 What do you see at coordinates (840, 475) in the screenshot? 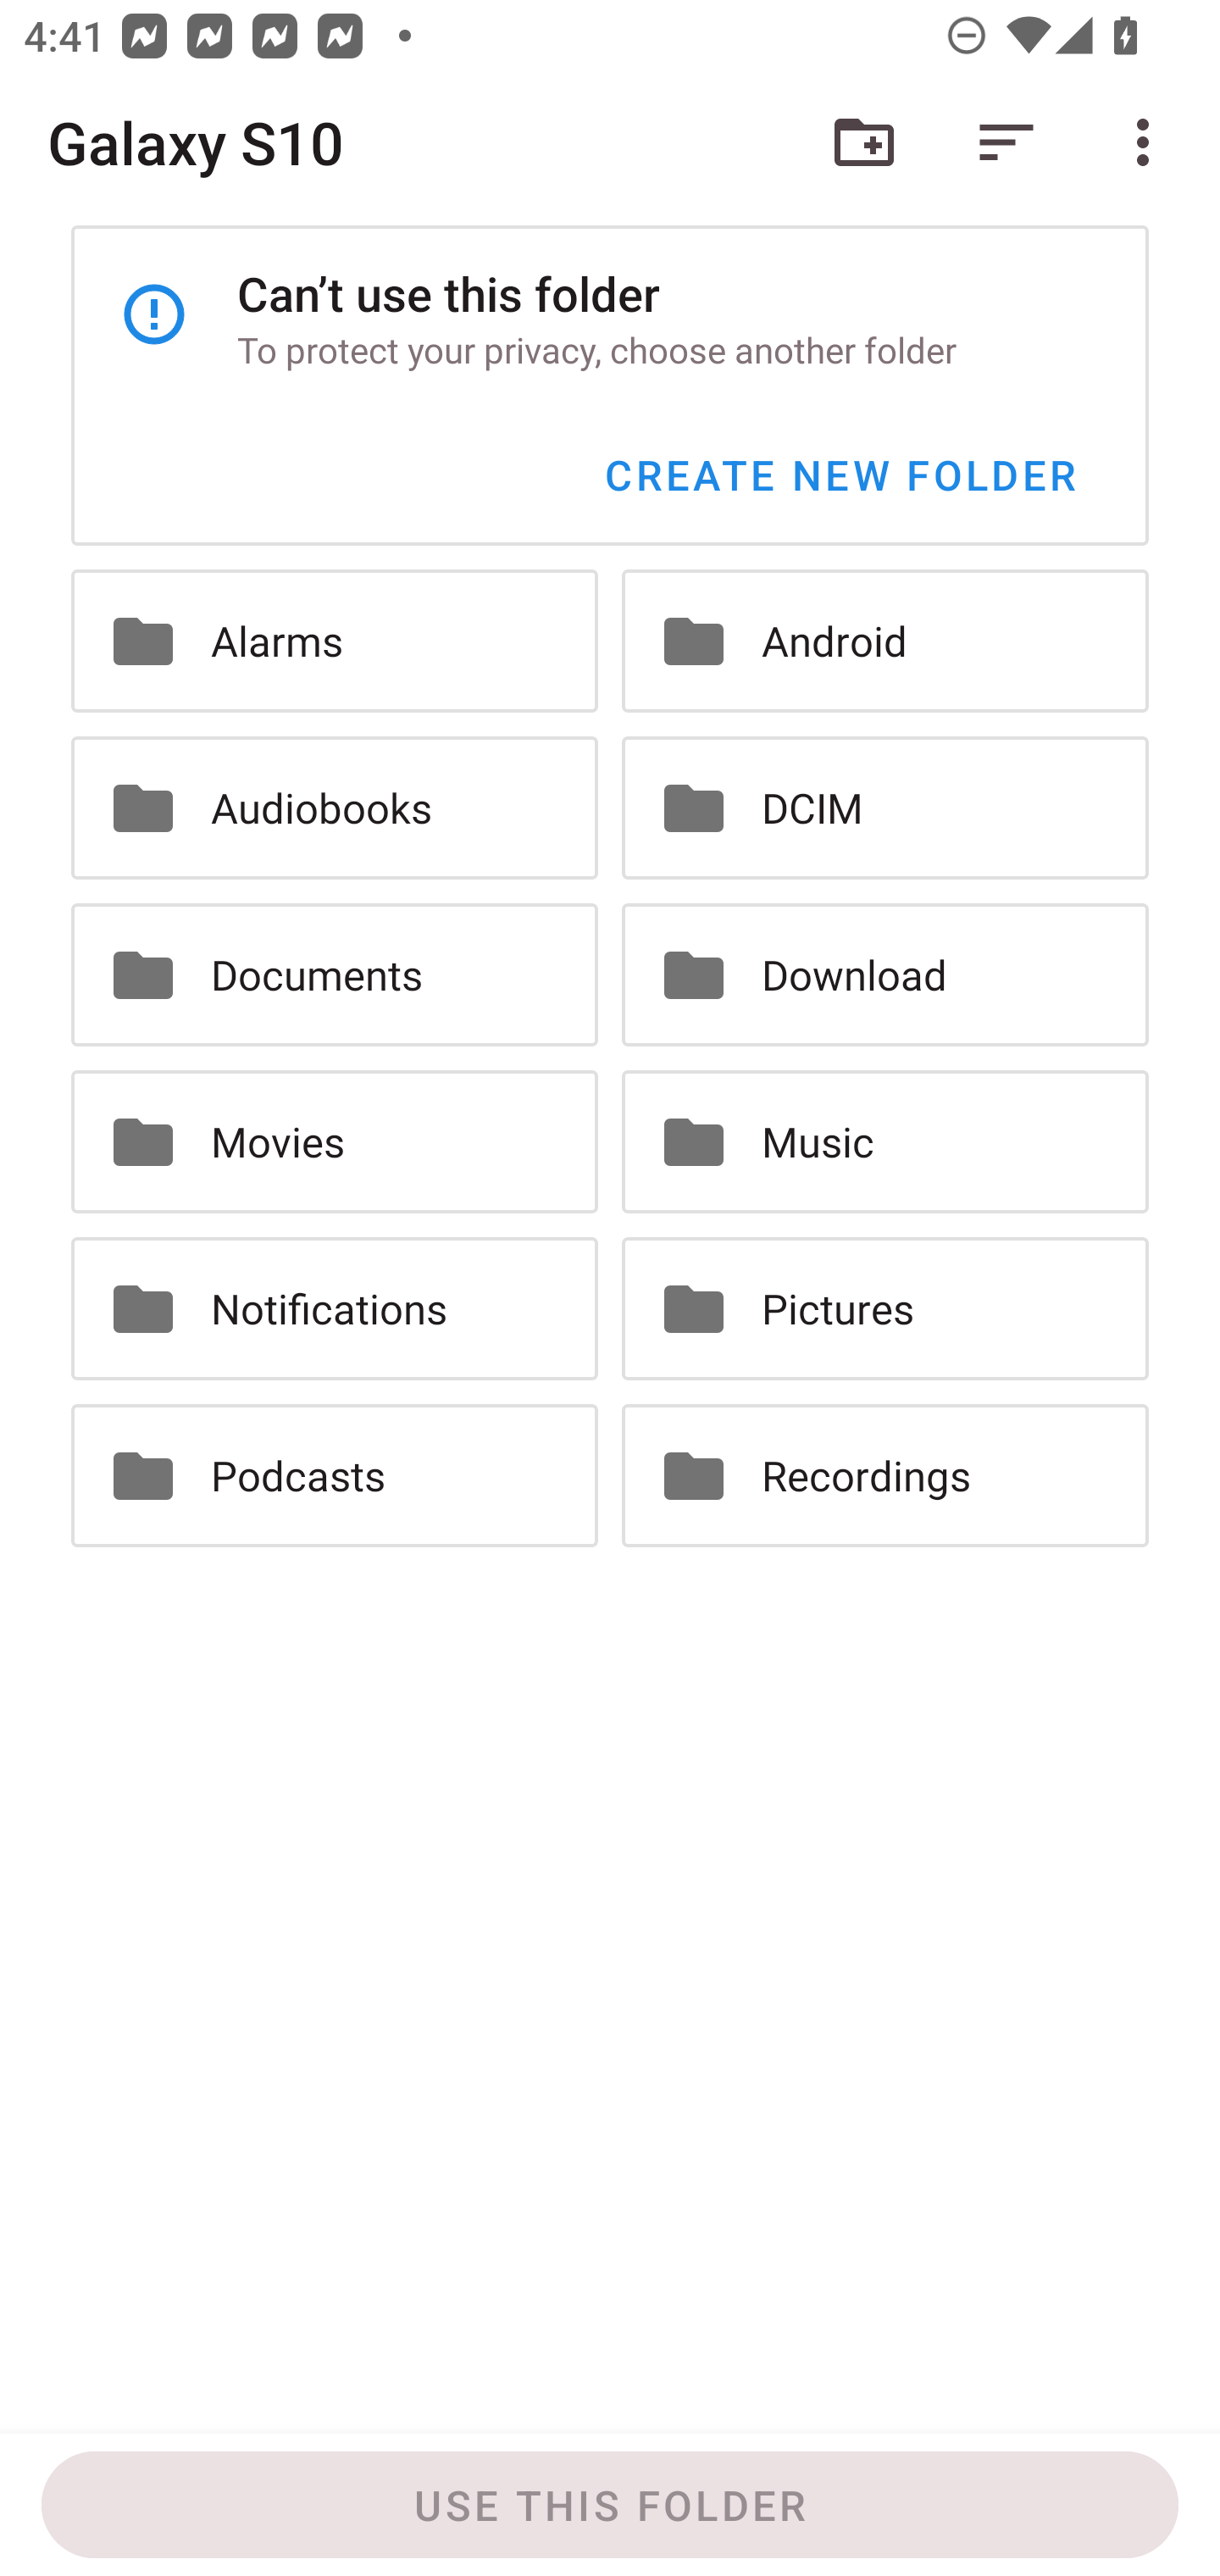
I see `CREATE NEW FOLDER` at bounding box center [840, 475].